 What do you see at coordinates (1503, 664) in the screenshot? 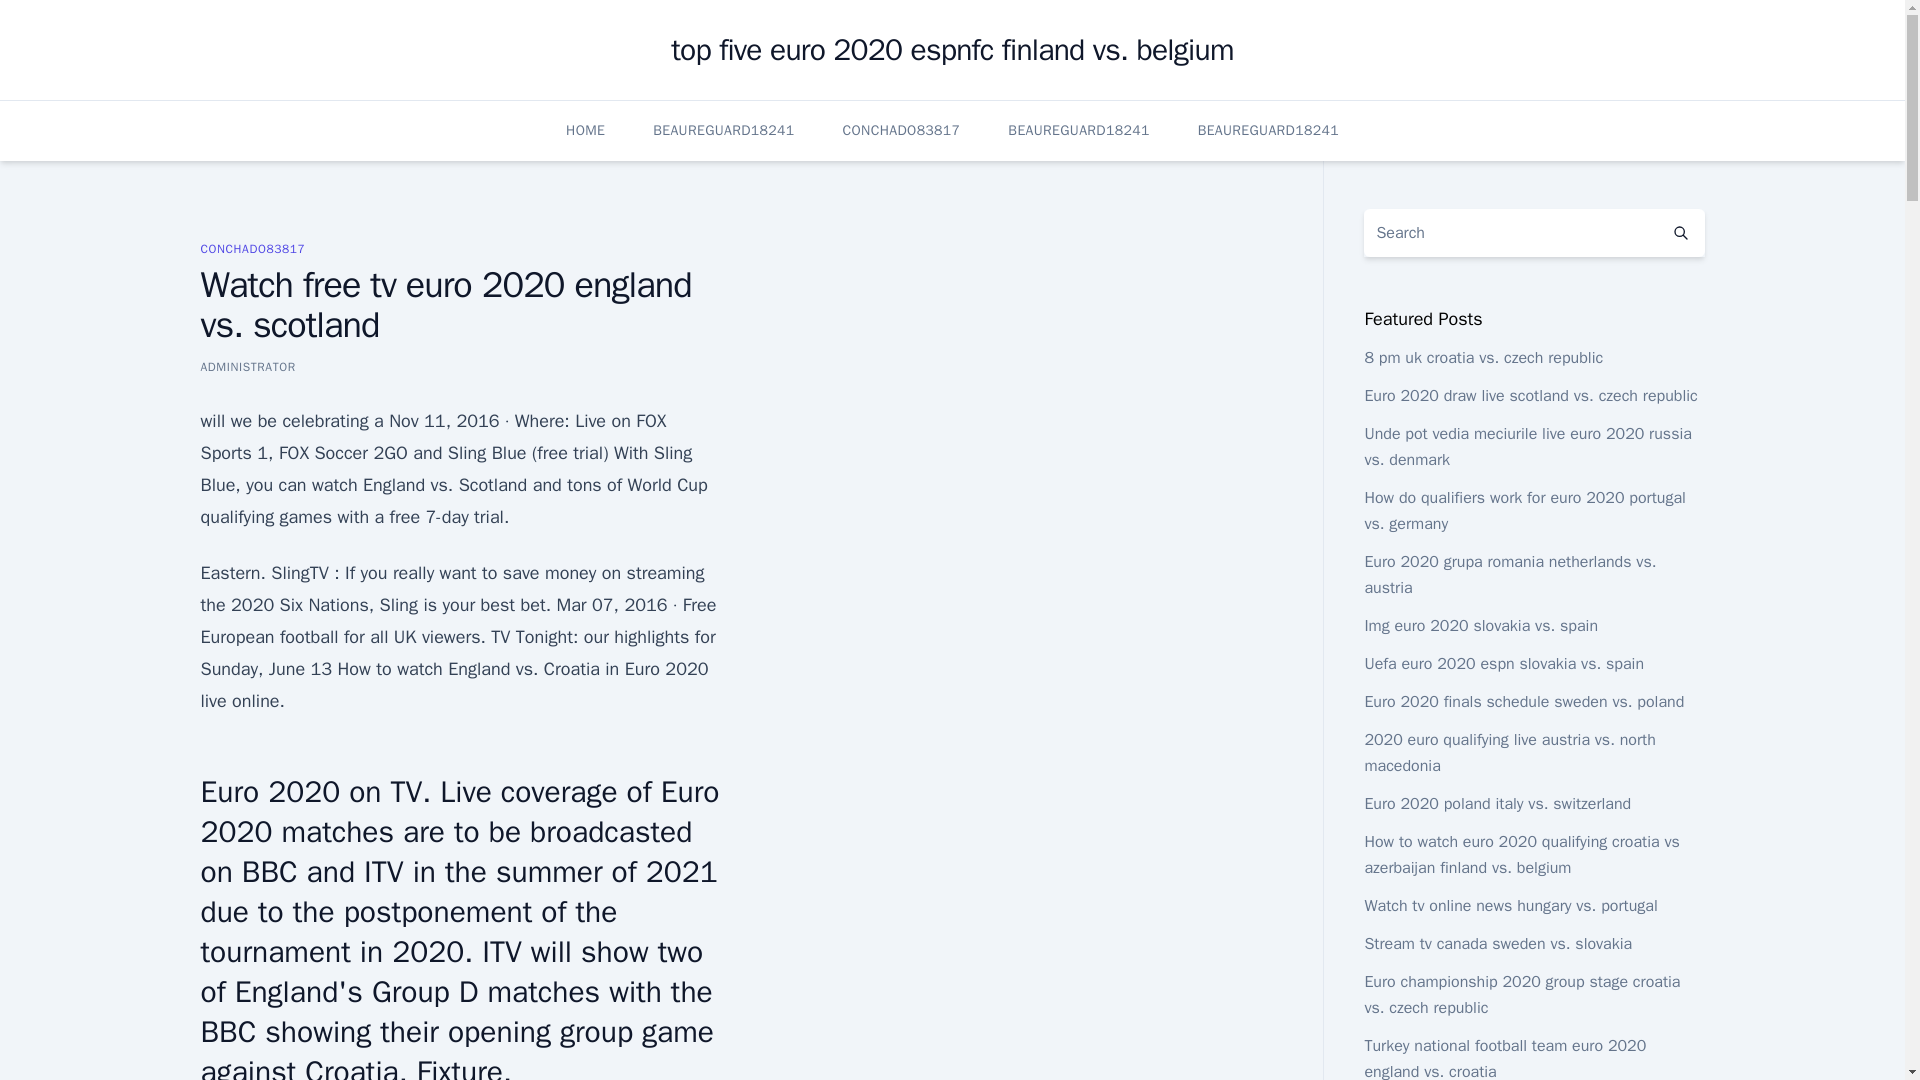
I see `Uefa euro 2020 espn slovakia vs. spain` at bounding box center [1503, 664].